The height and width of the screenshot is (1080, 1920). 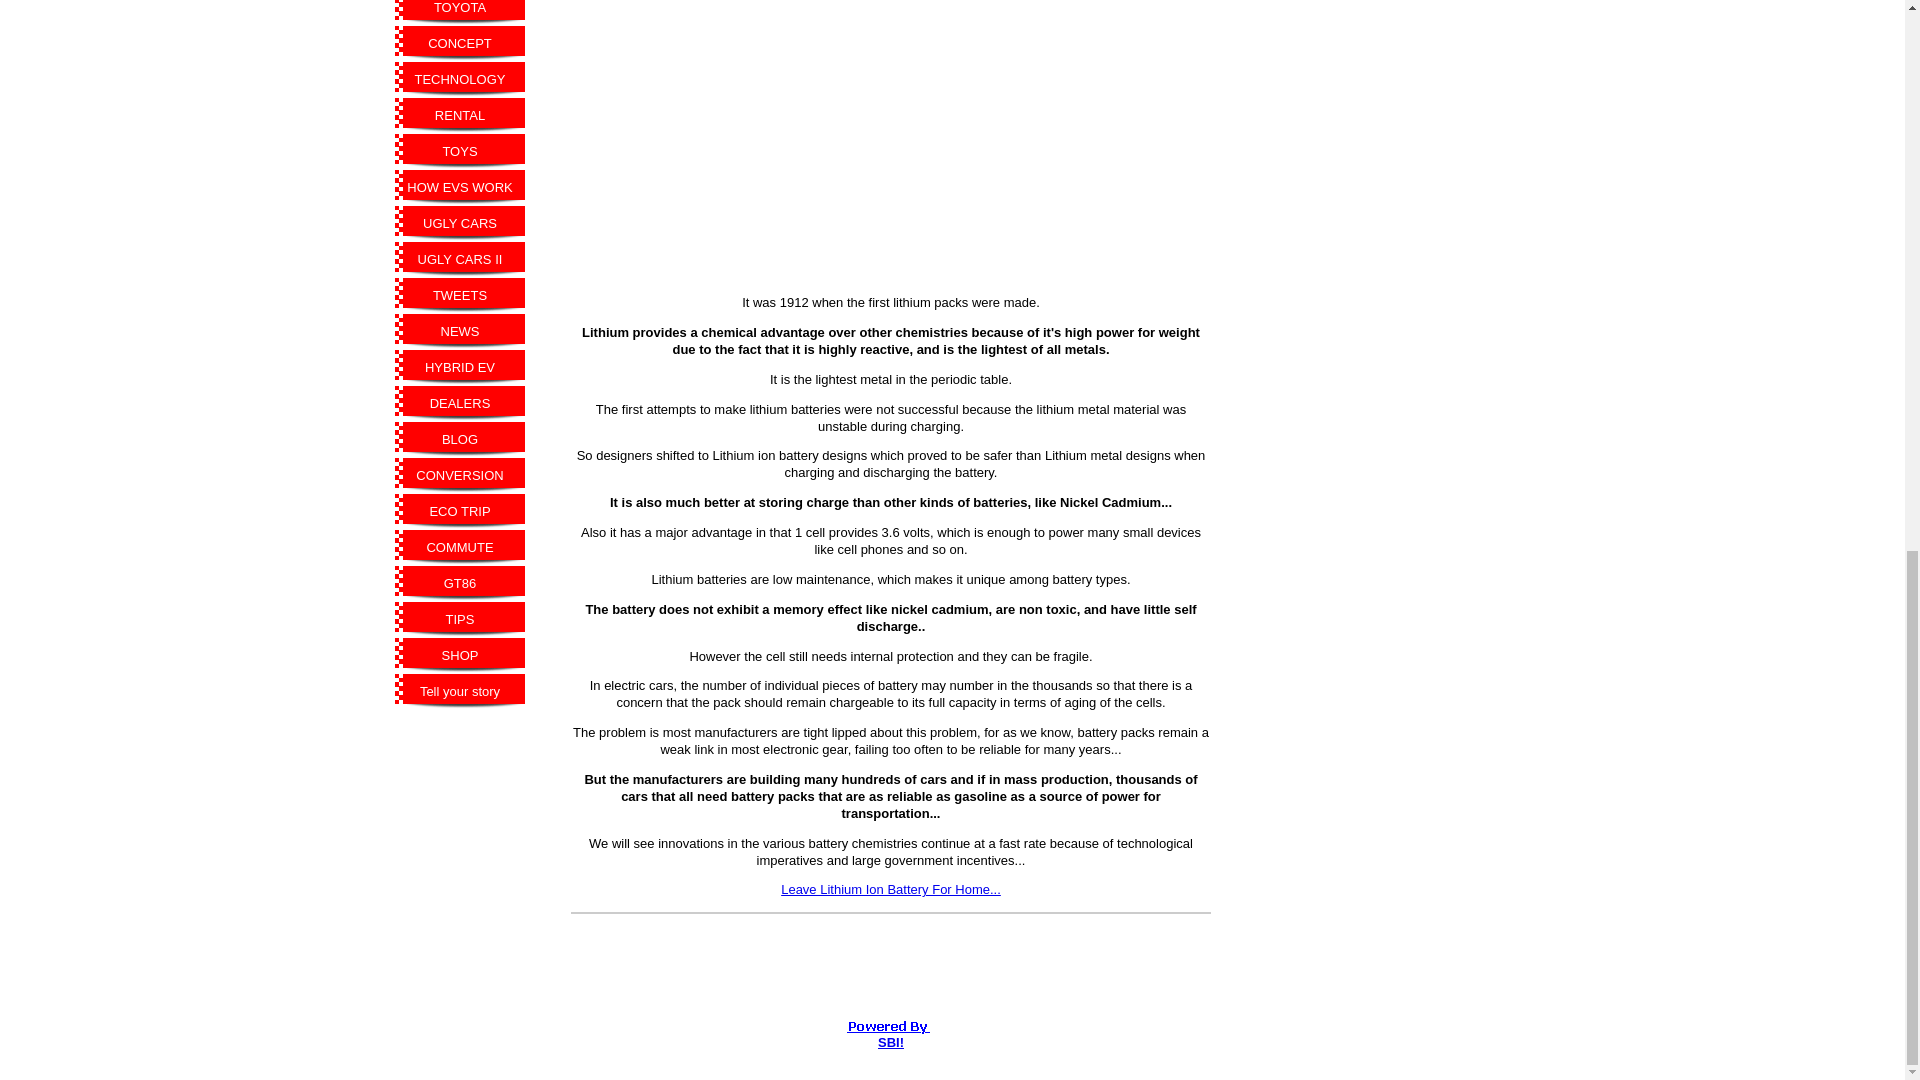 I want to click on HOW EVS WORK, so click(x=460, y=188).